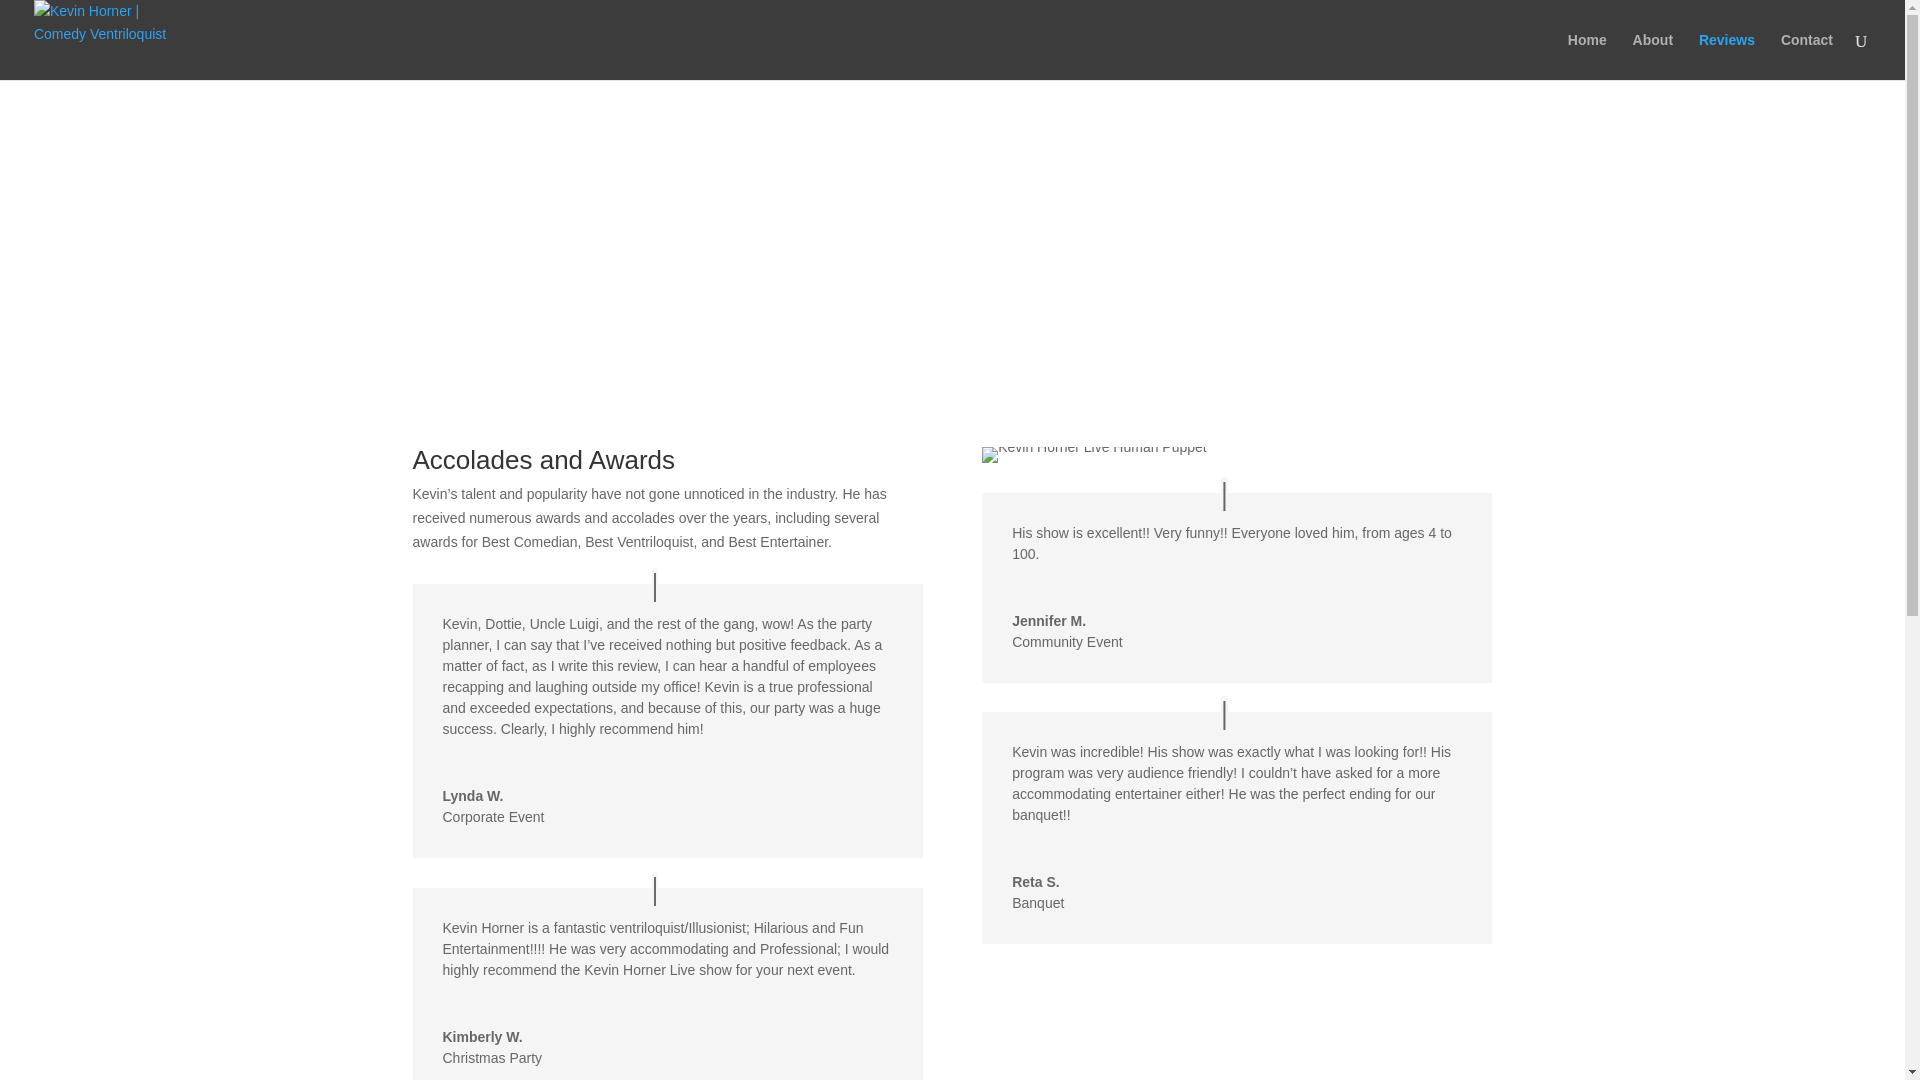 The width and height of the screenshot is (1920, 1080). Describe the element at coordinates (1094, 455) in the screenshot. I see `Kevin Horner Live Human Puppet` at that location.